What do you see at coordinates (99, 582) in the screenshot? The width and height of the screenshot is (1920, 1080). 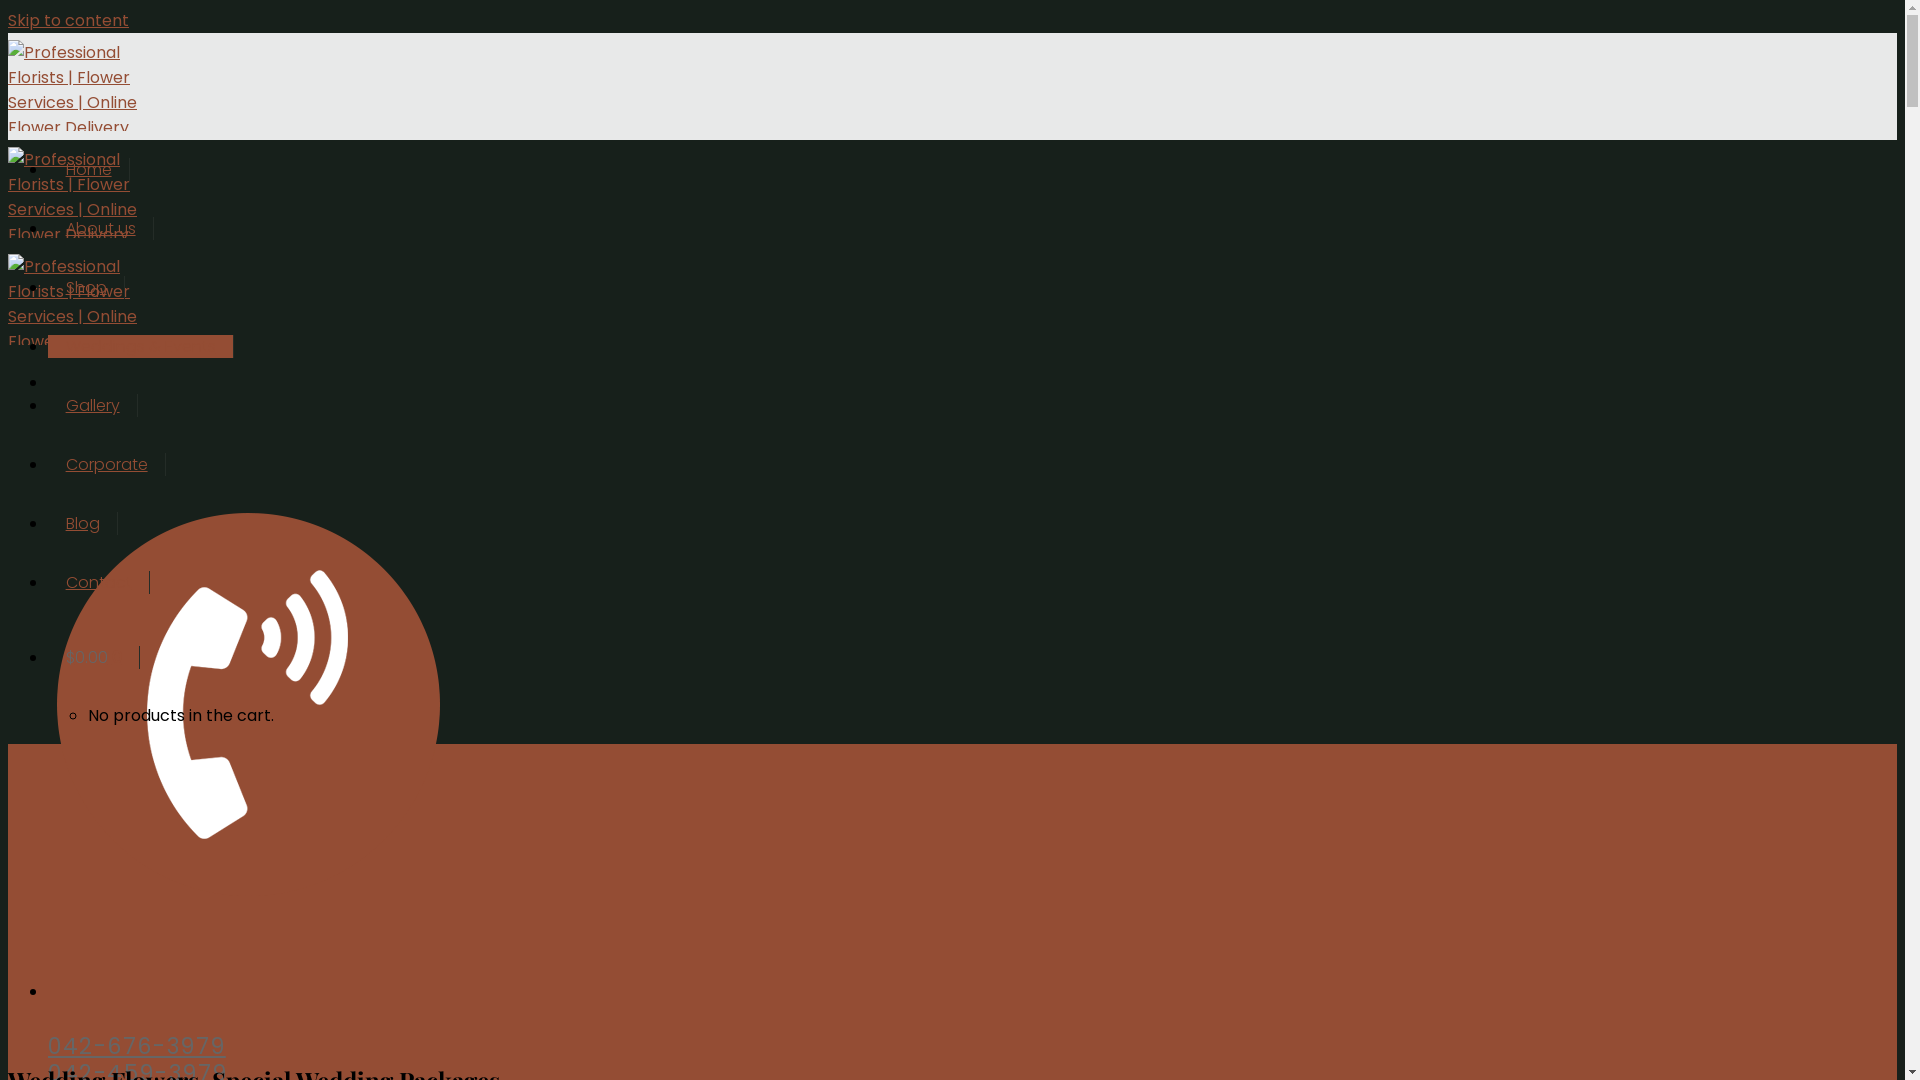 I see `Contact` at bounding box center [99, 582].